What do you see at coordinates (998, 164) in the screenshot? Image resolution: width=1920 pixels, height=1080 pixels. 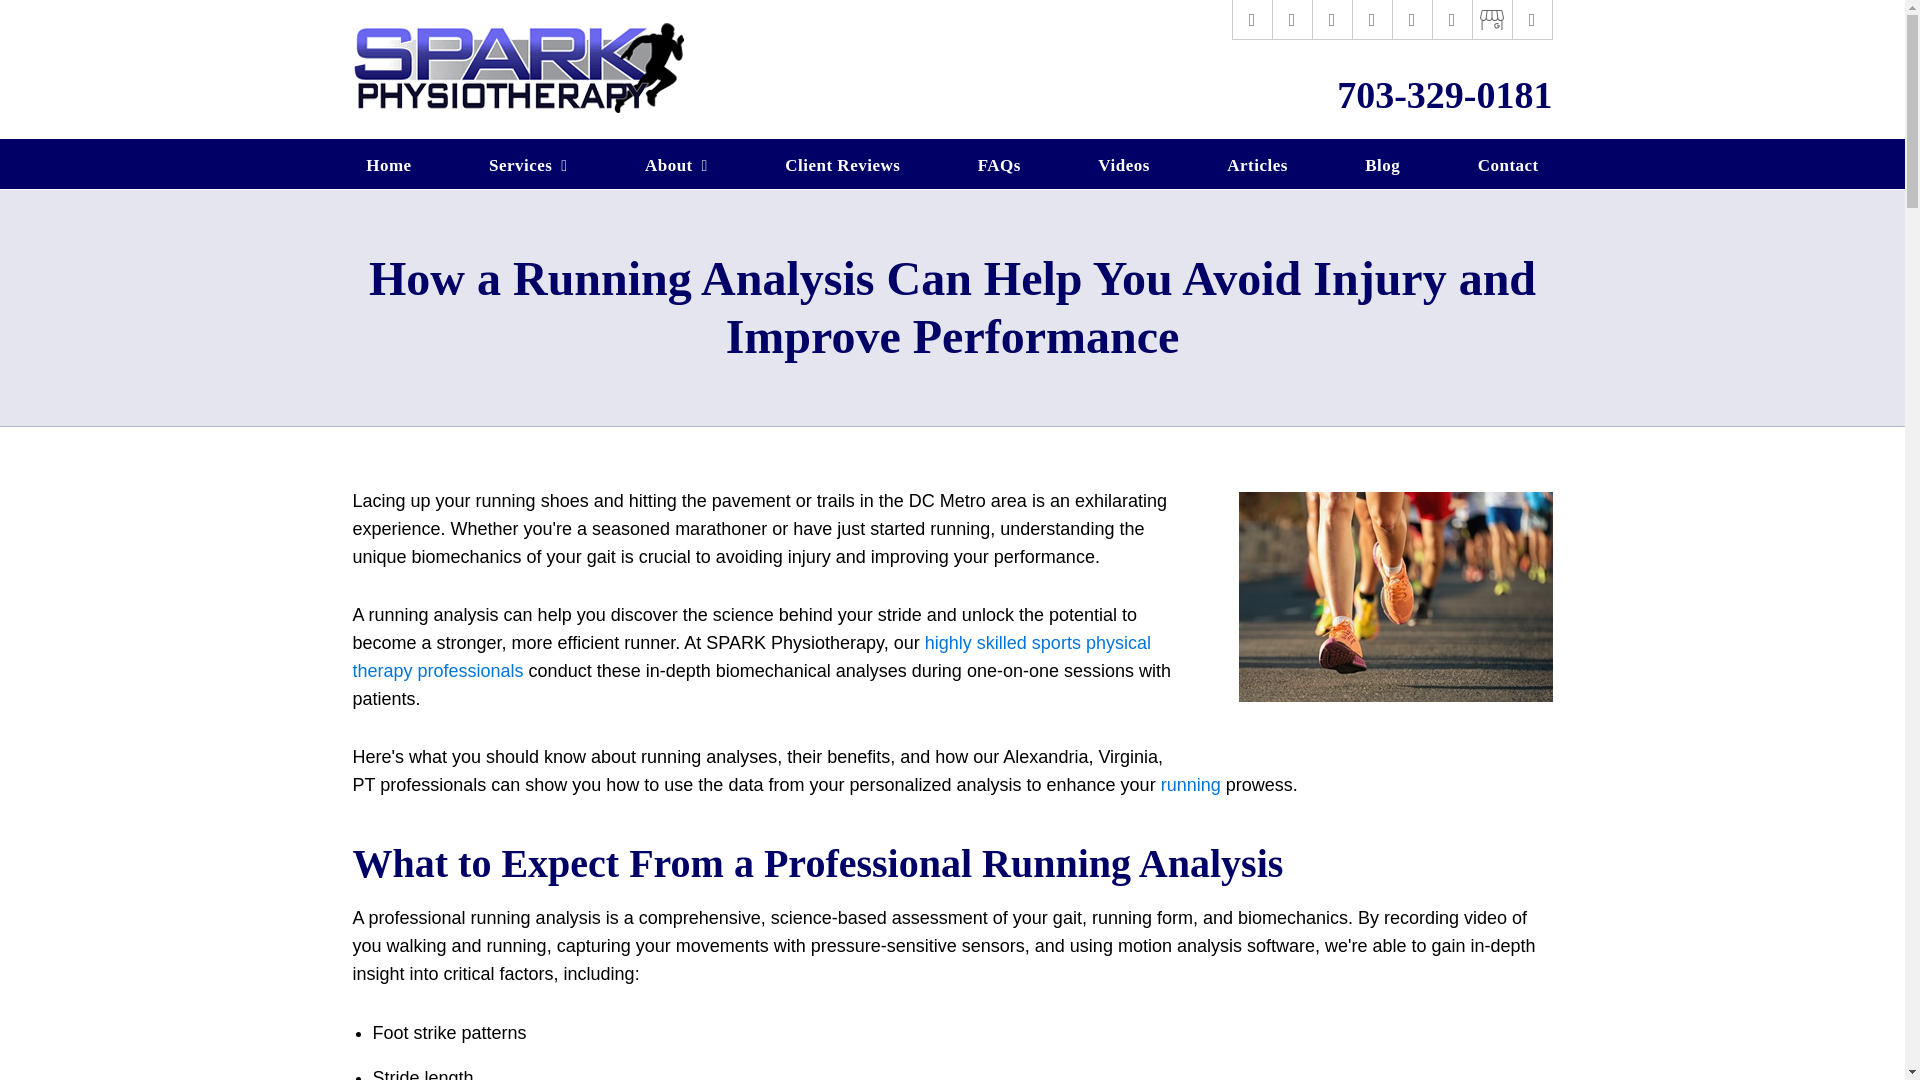 I see `FAQs` at bounding box center [998, 164].